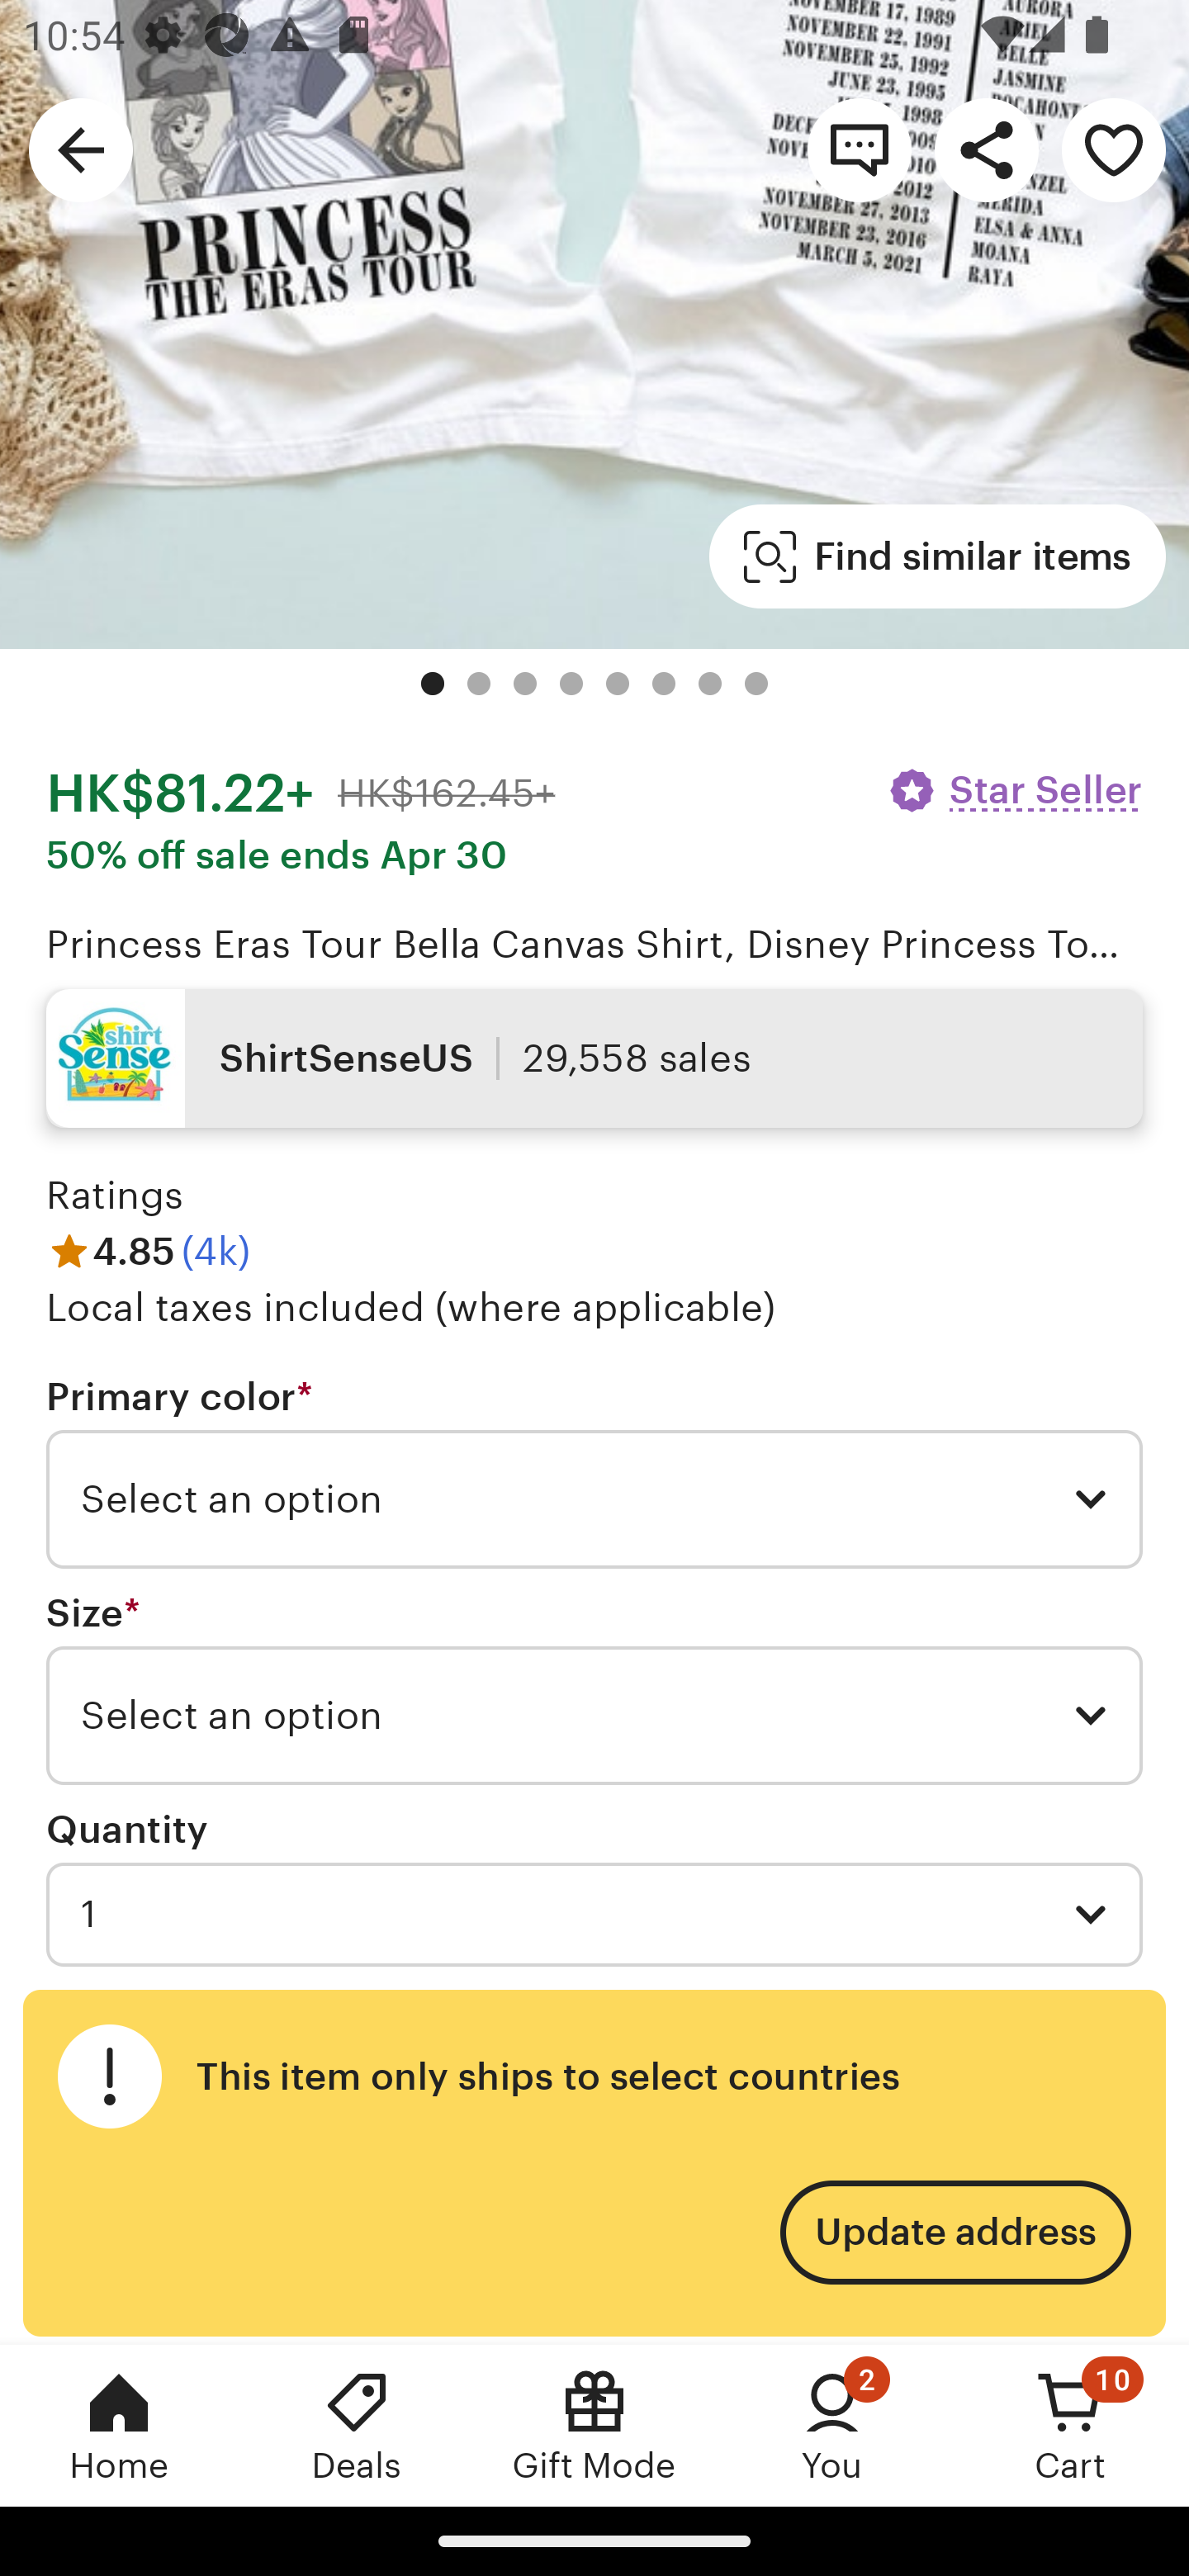  Describe the element at coordinates (81, 149) in the screenshot. I see `Navigate up` at that location.